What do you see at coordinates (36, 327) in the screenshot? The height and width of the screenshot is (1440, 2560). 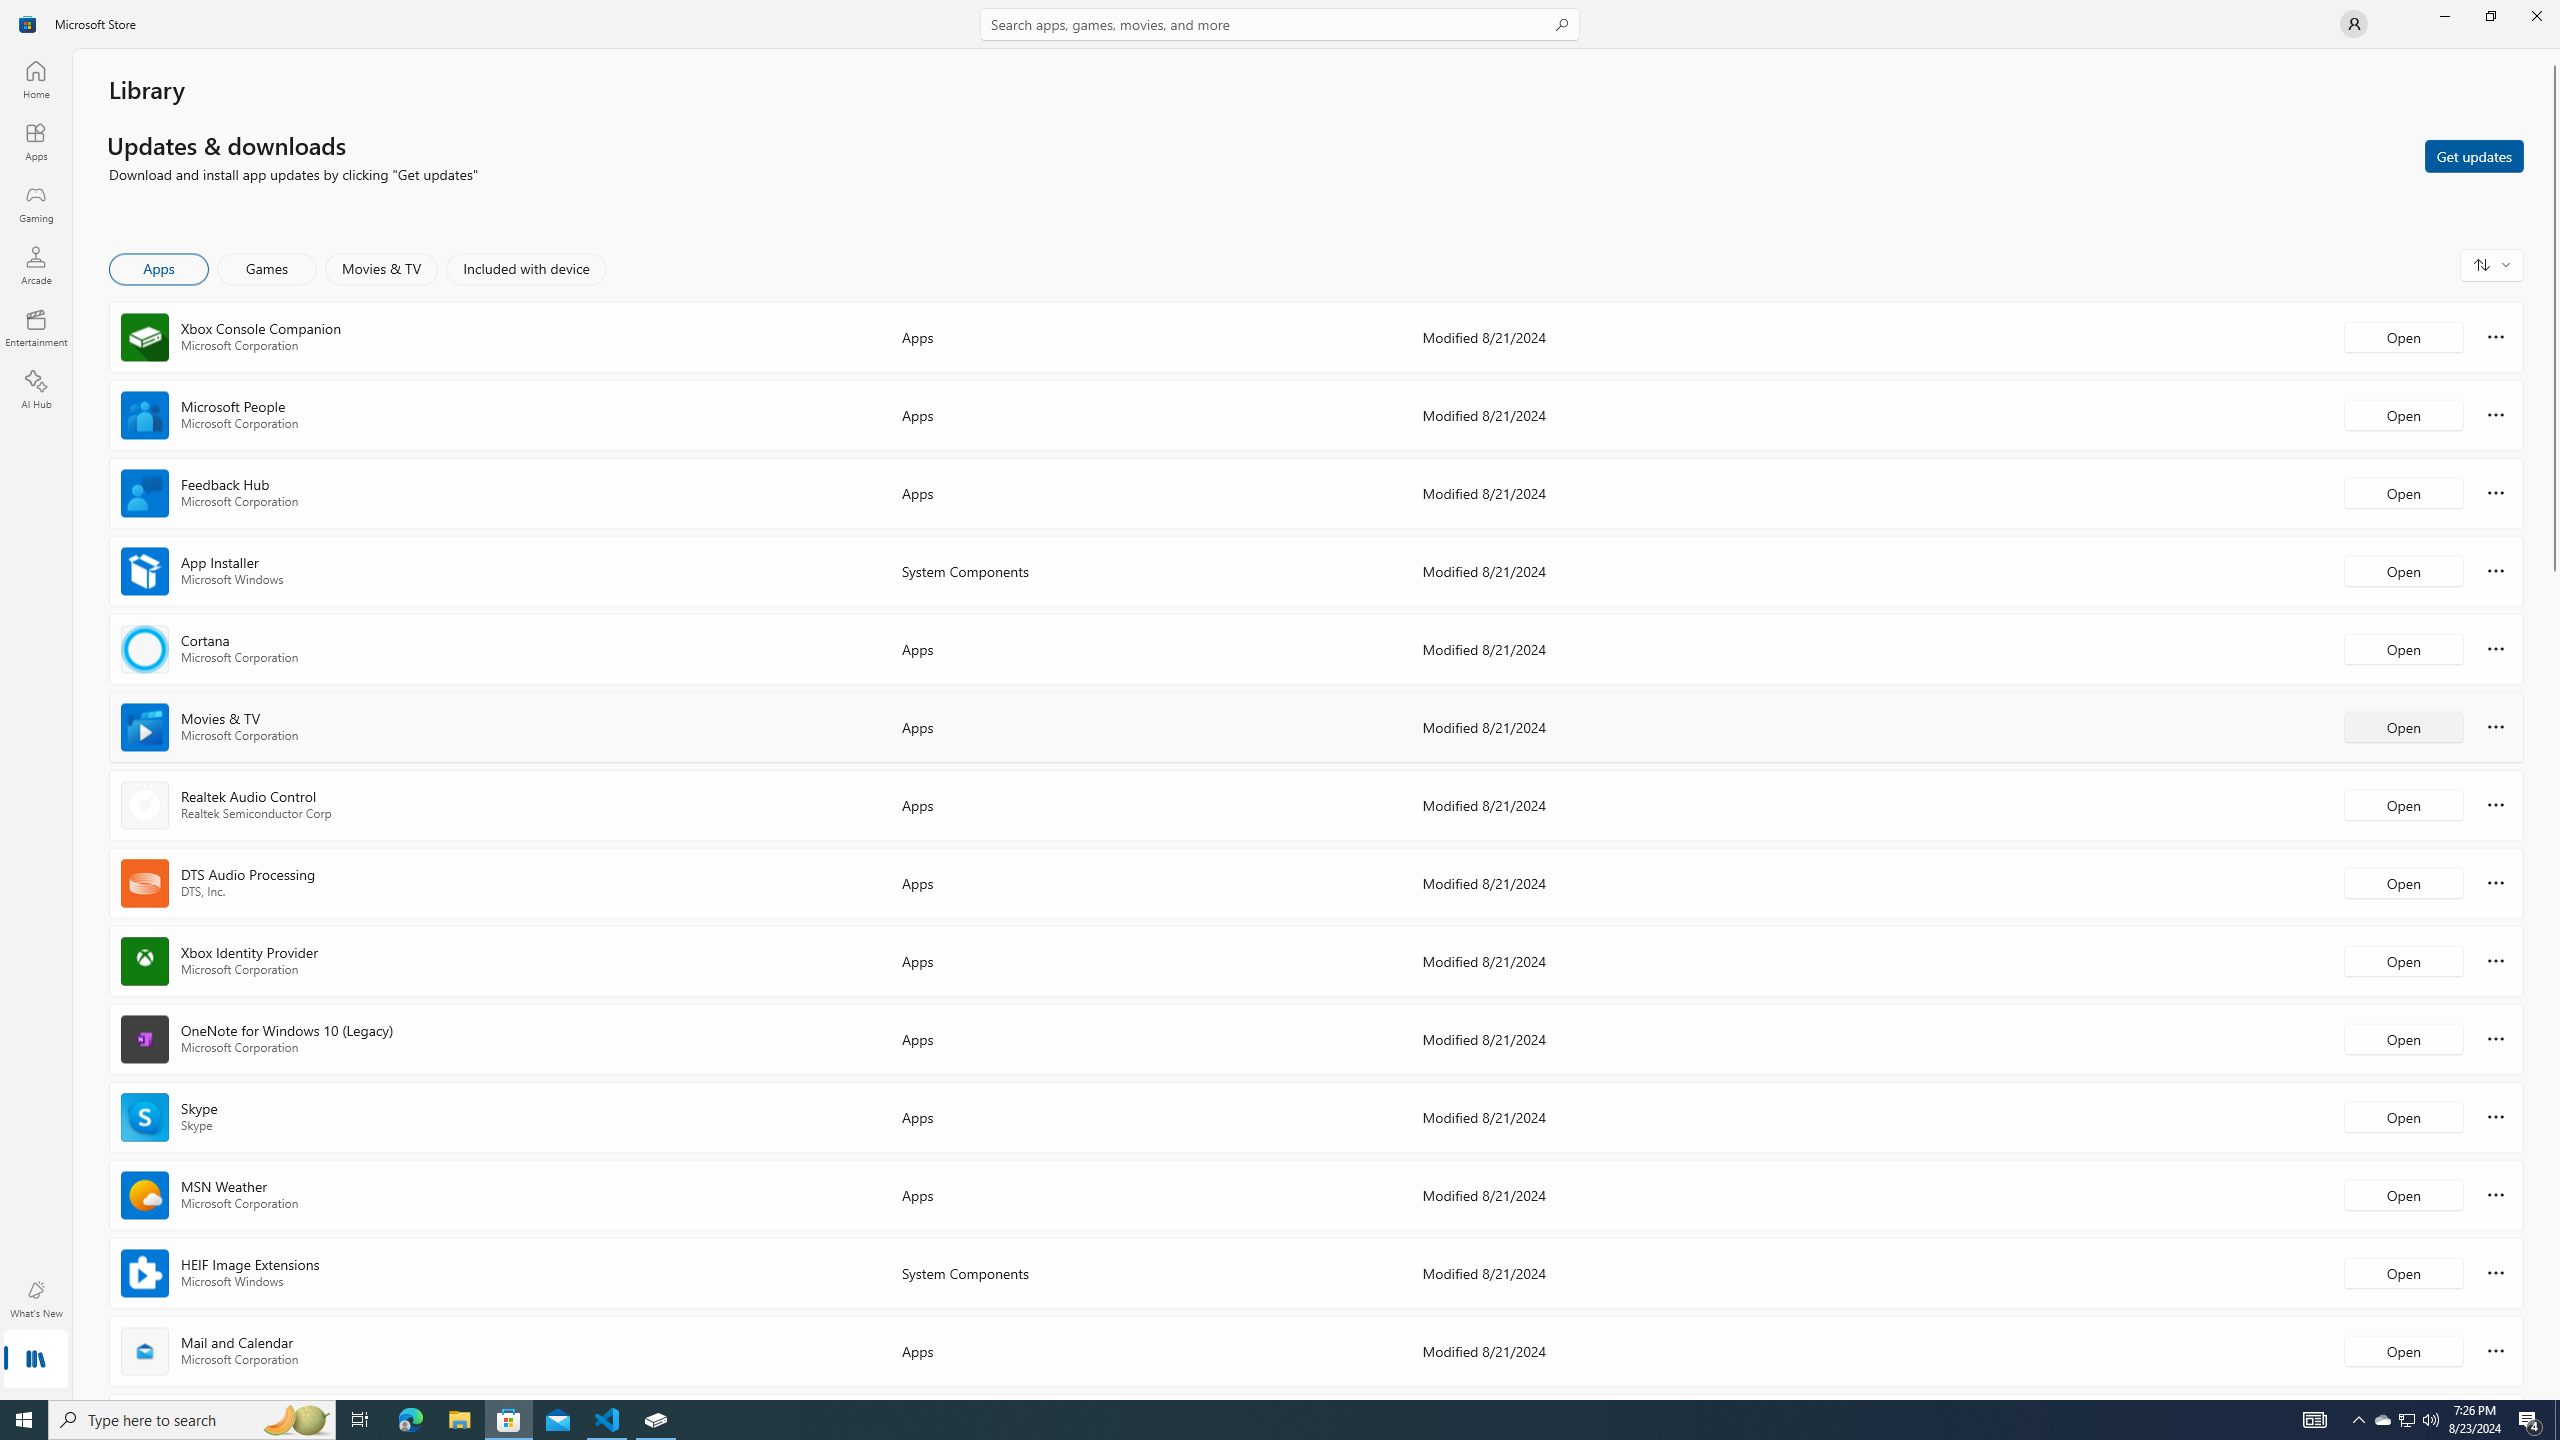 I see `Entertainment` at bounding box center [36, 327].